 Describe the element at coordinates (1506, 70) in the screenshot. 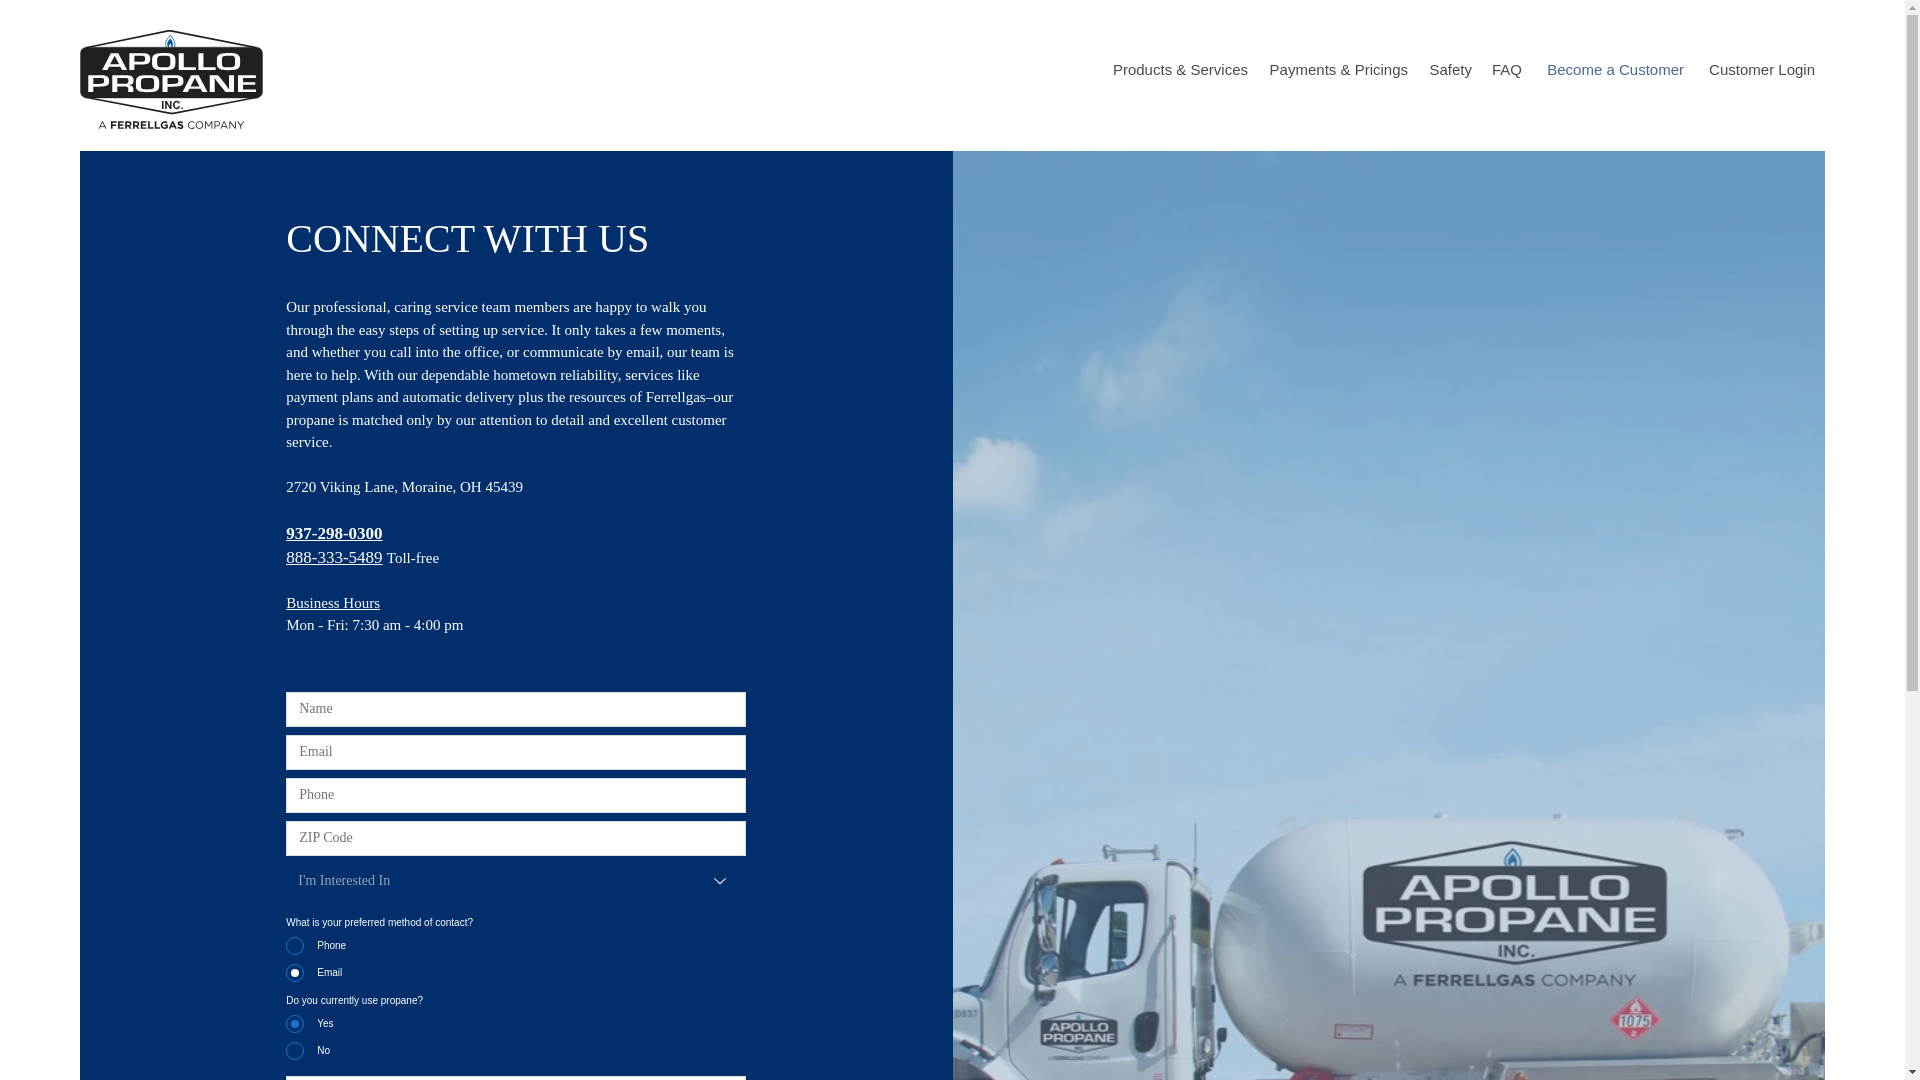

I see `FAQ` at that location.